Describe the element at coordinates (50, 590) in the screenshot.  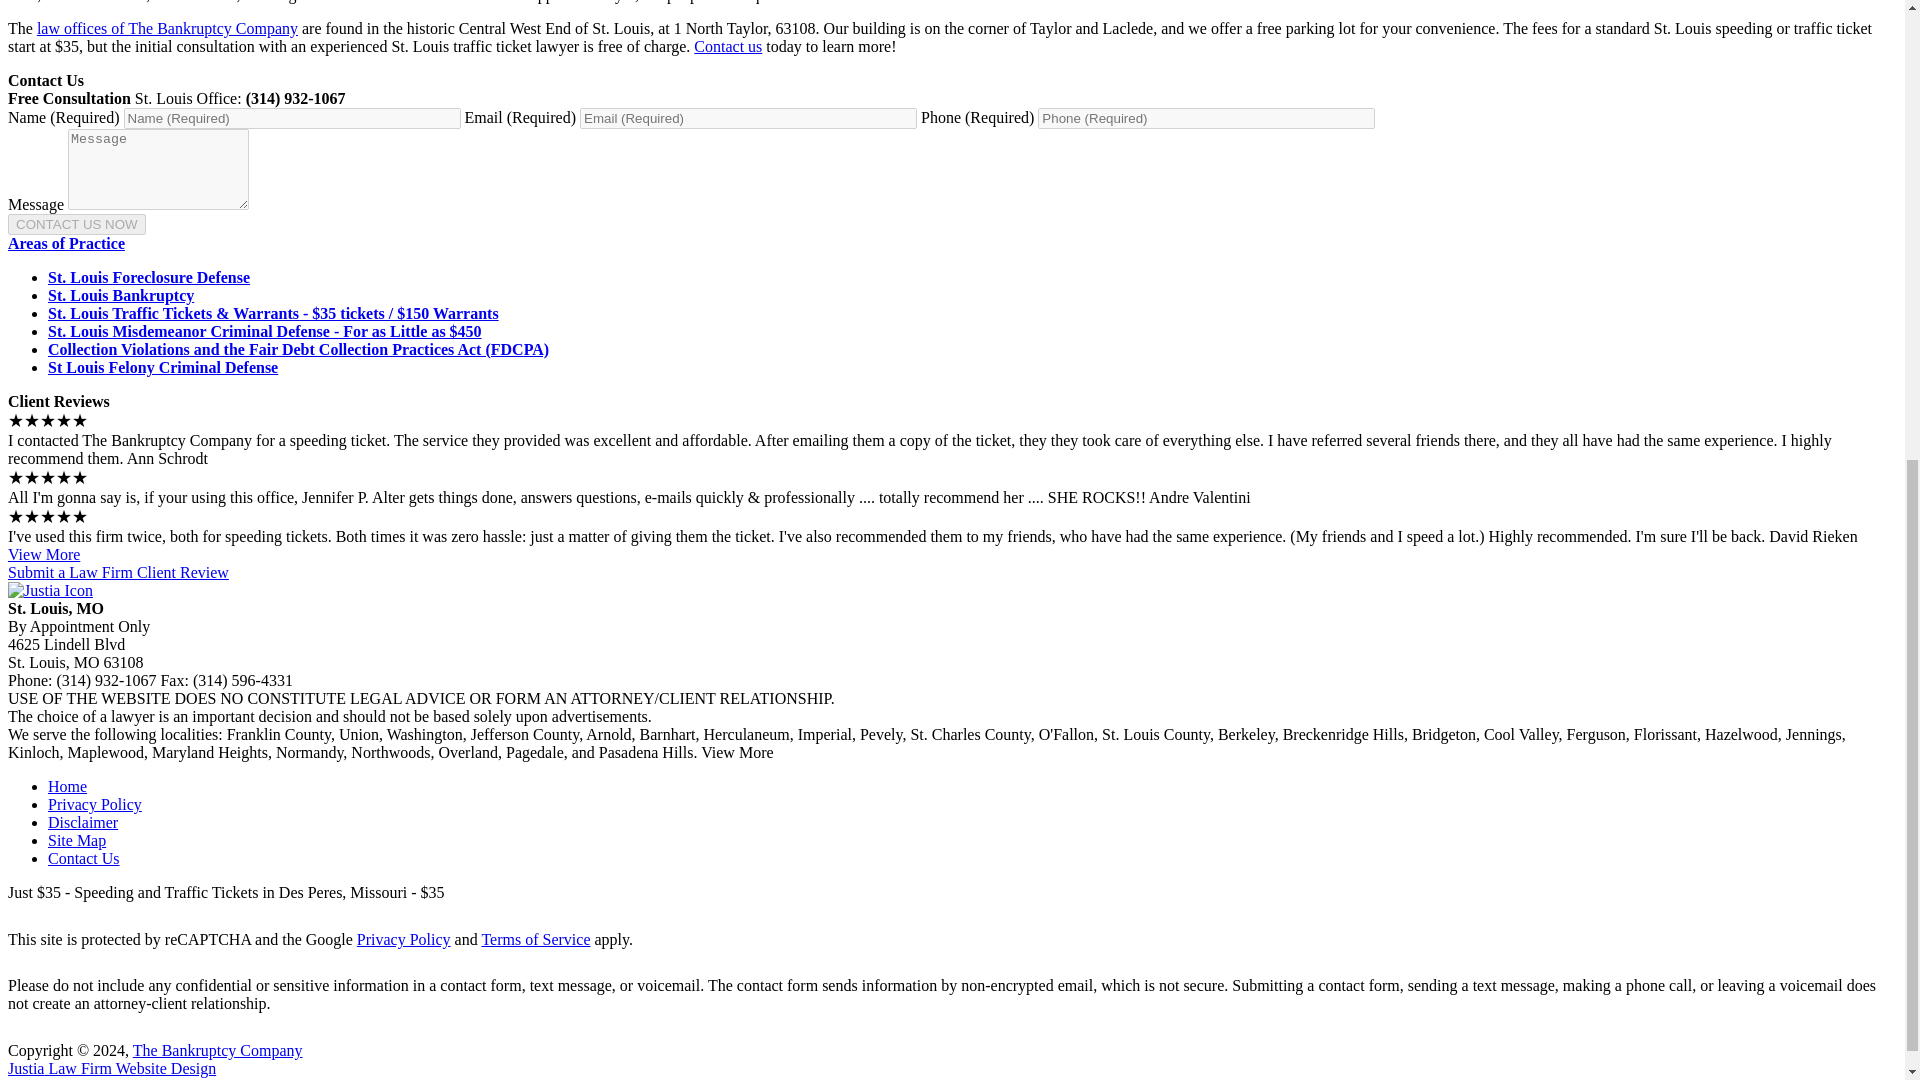
I see `Justia` at that location.